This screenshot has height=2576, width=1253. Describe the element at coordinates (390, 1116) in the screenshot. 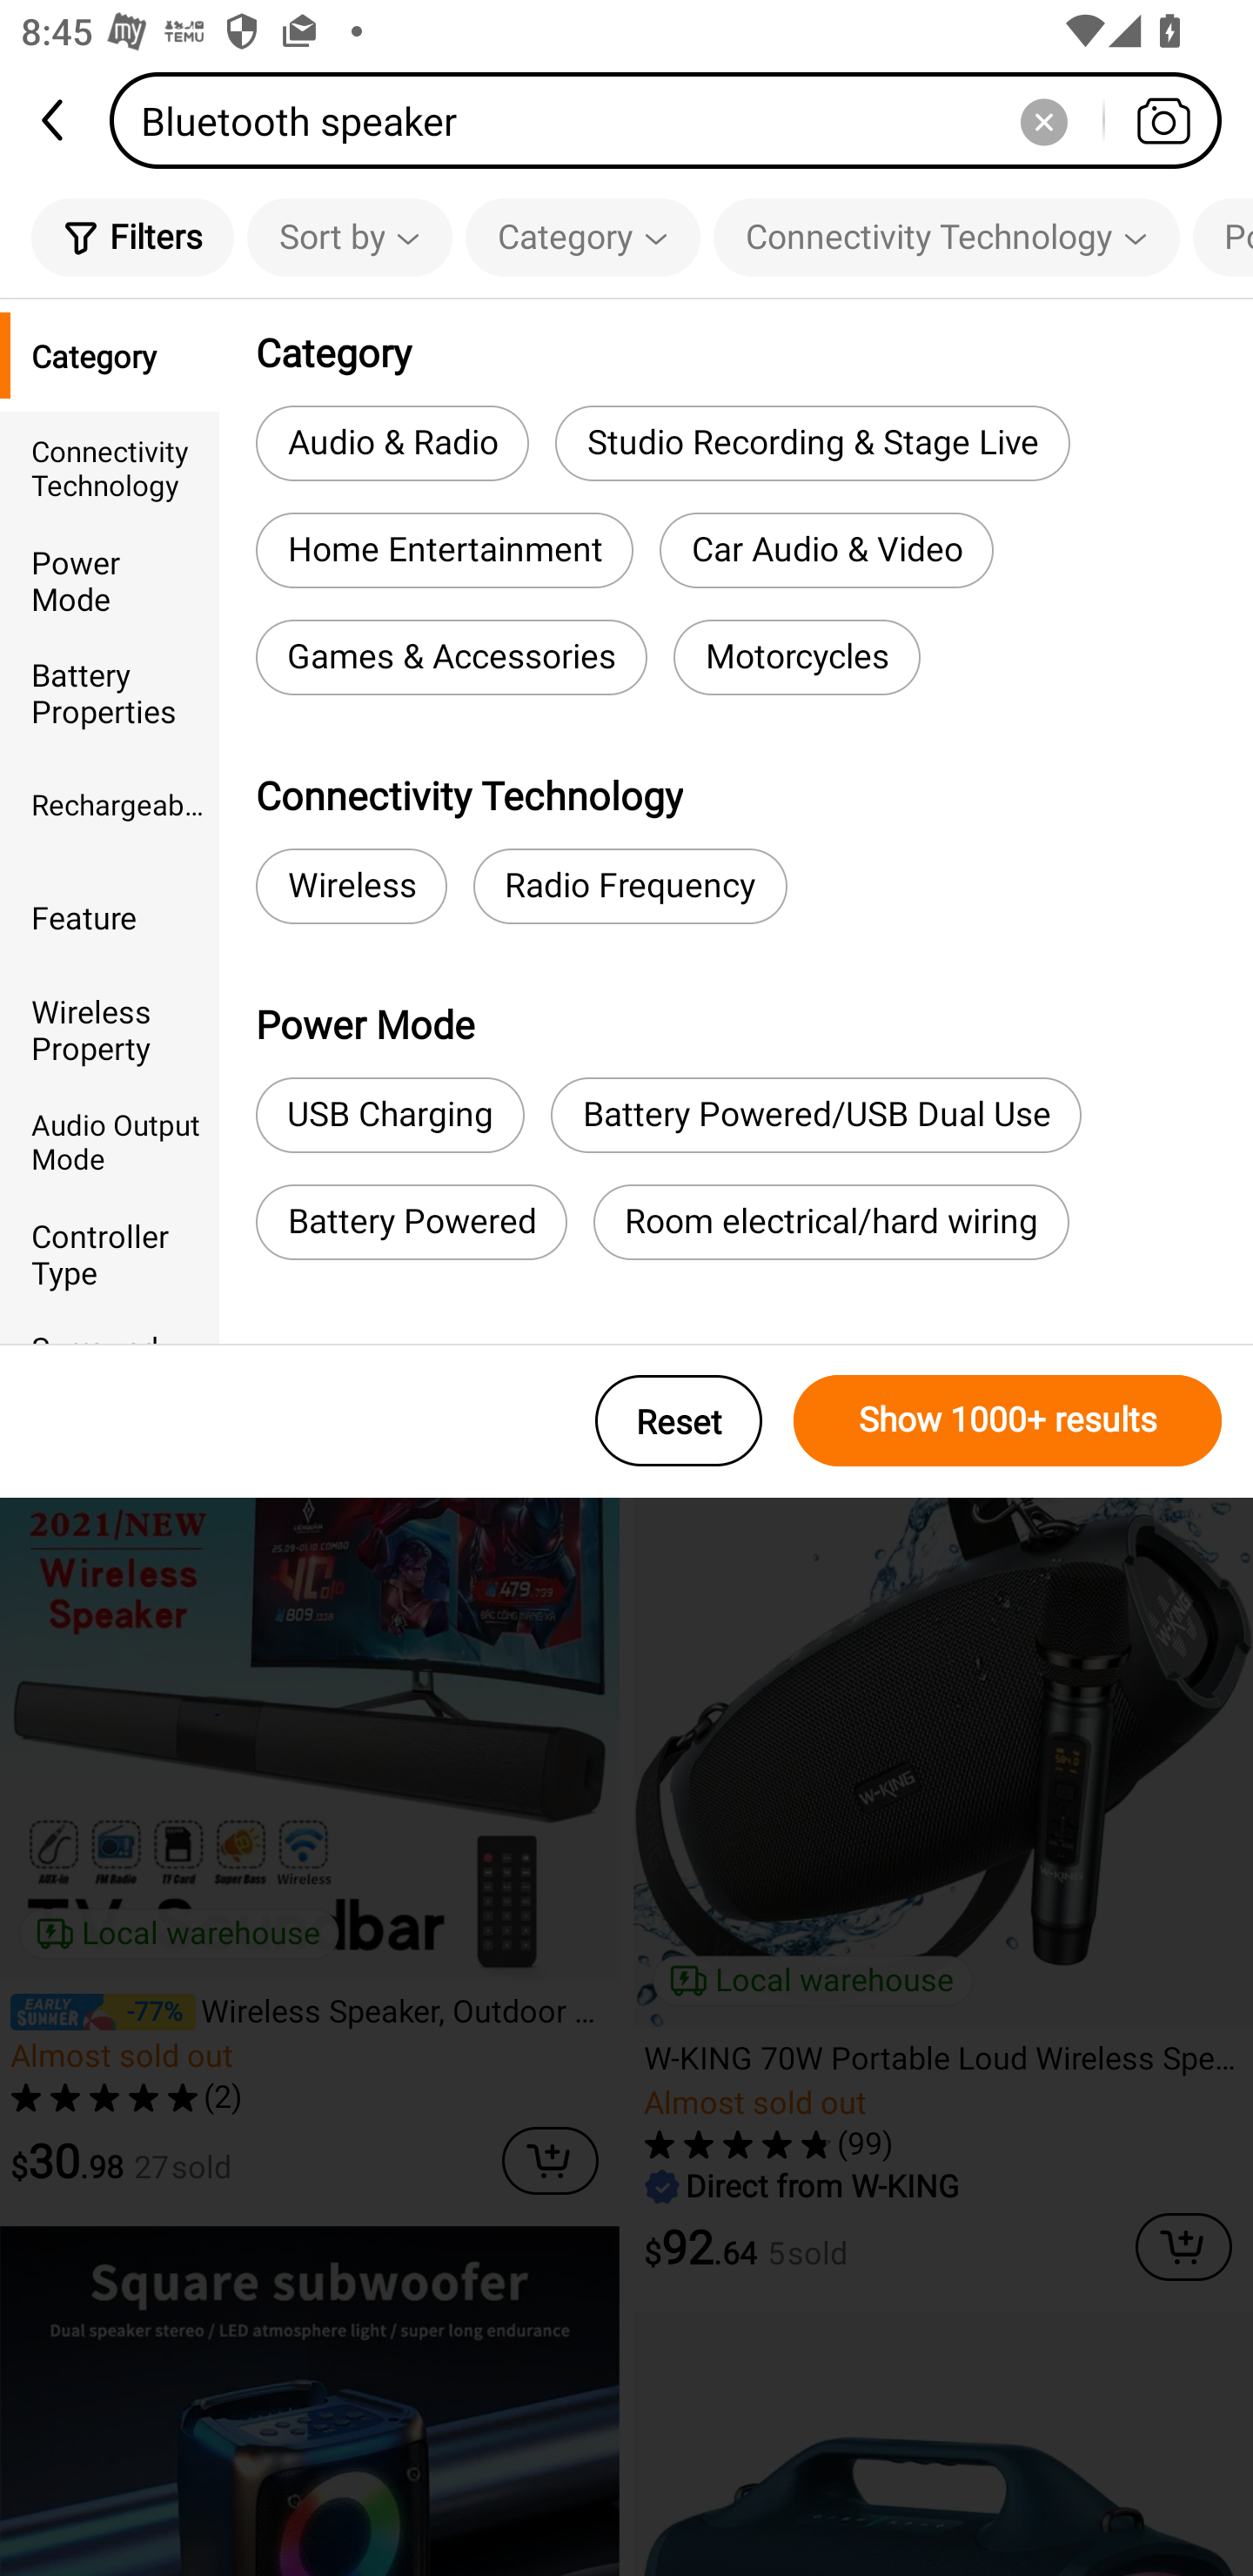

I see `USB Charging` at that location.